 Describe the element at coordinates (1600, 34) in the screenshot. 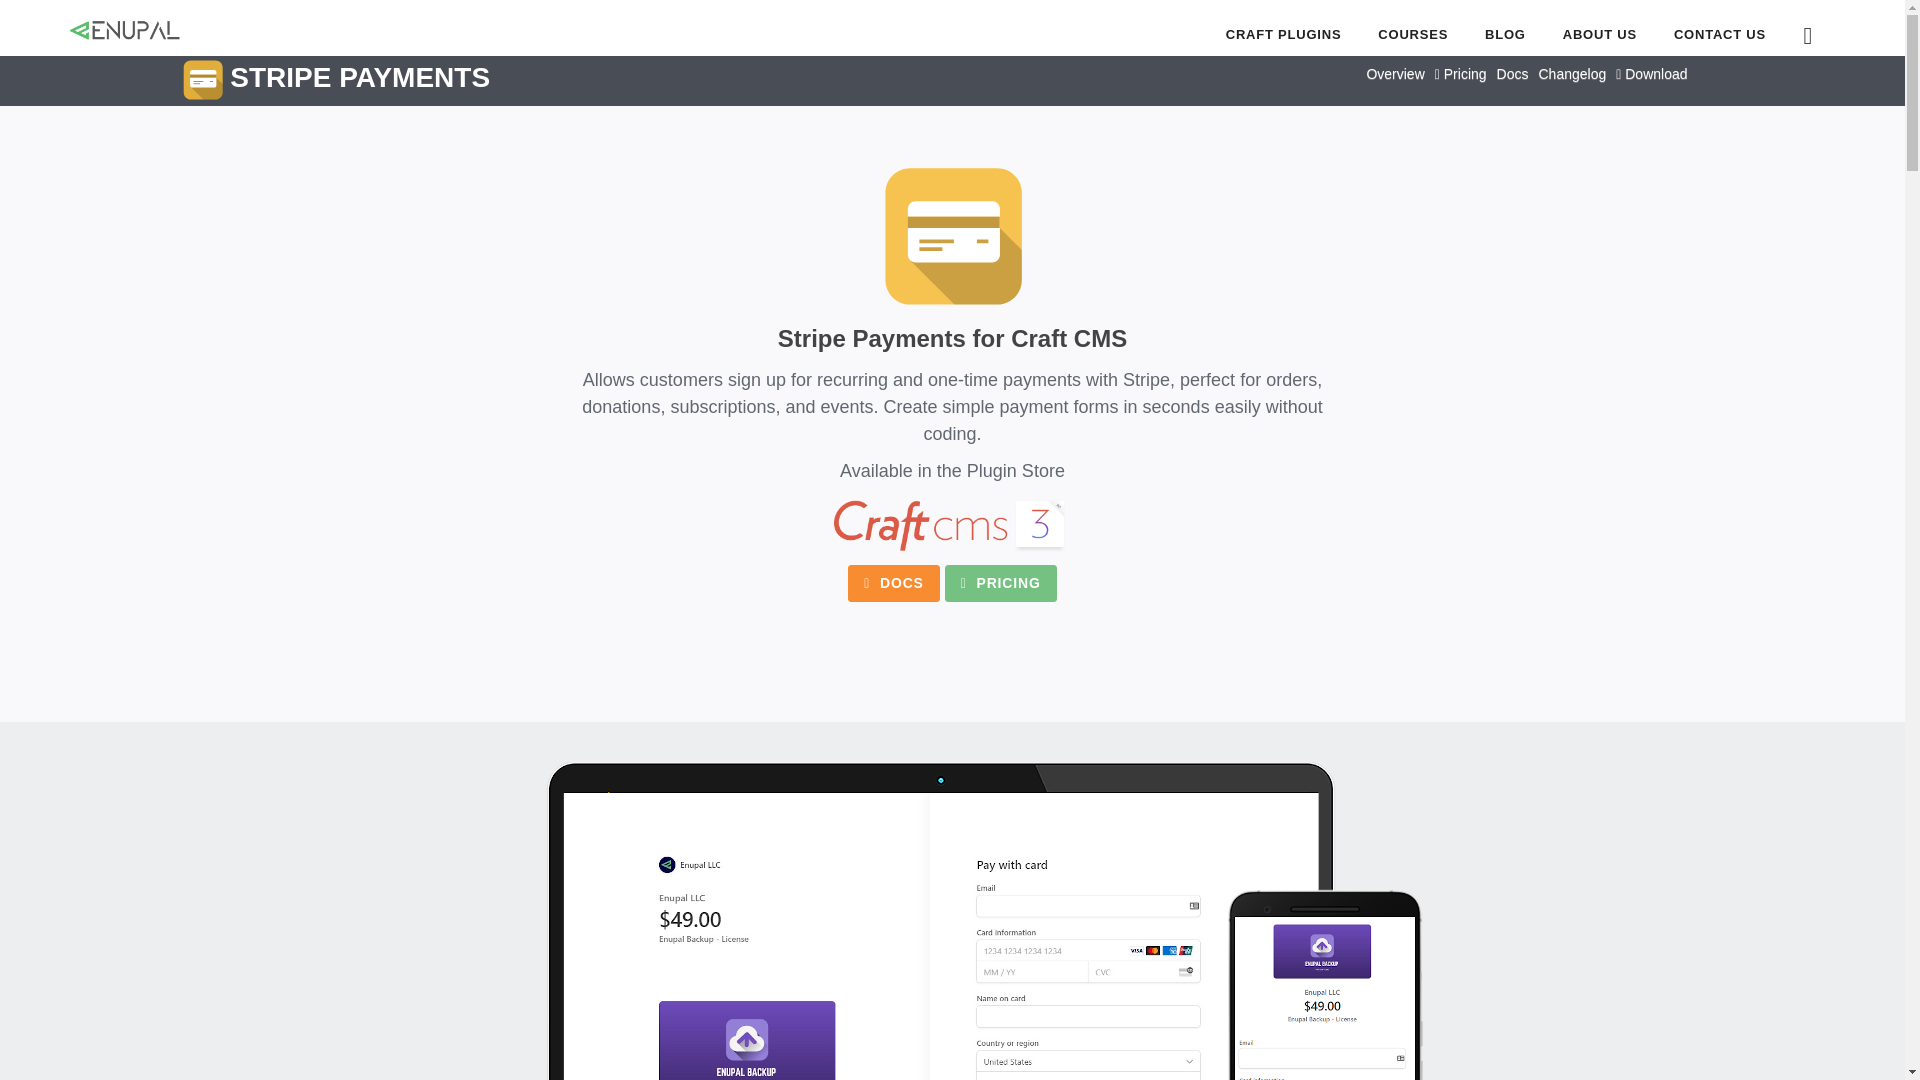

I see `ABOUT US` at that location.